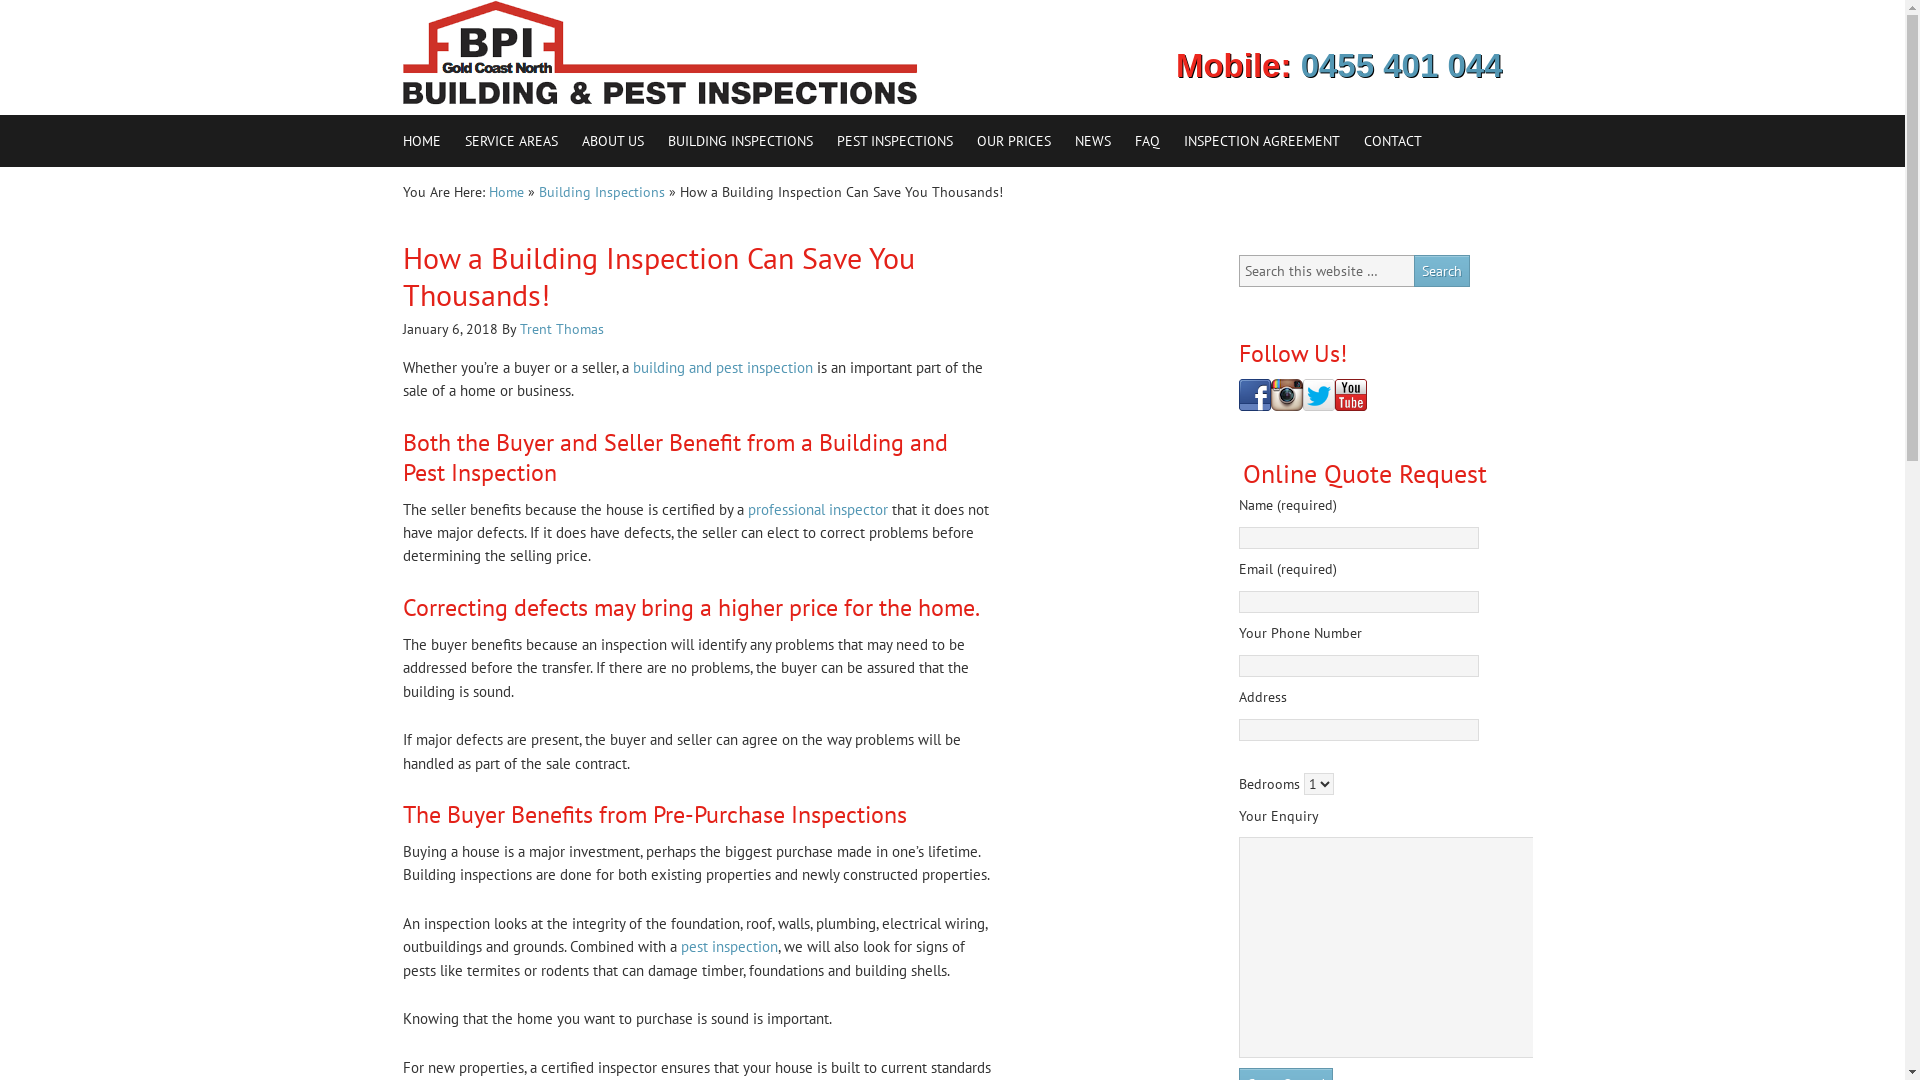 The width and height of the screenshot is (1920, 1080). Describe the element at coordinates (1442, 271) in the screenshot. I see `Search` at that location.